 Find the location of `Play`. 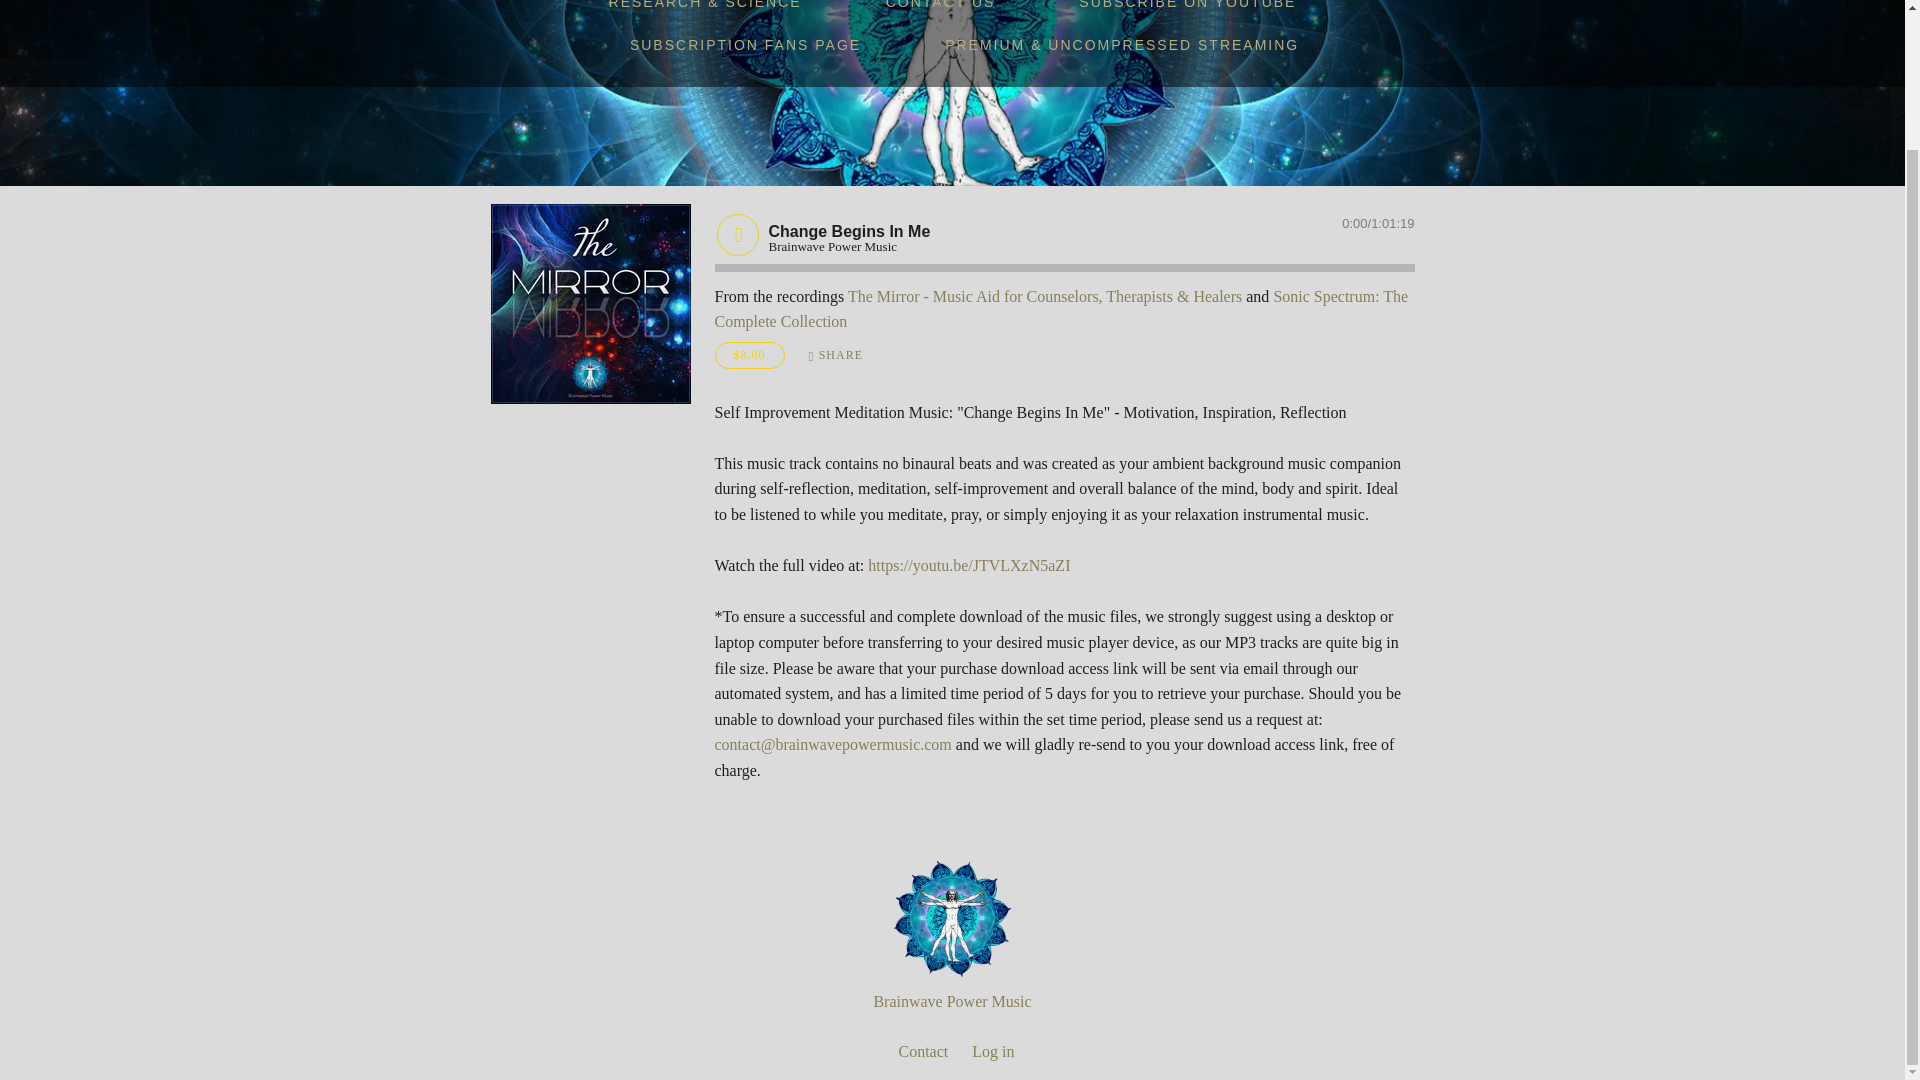

Play is located at coordinates (737, 233).